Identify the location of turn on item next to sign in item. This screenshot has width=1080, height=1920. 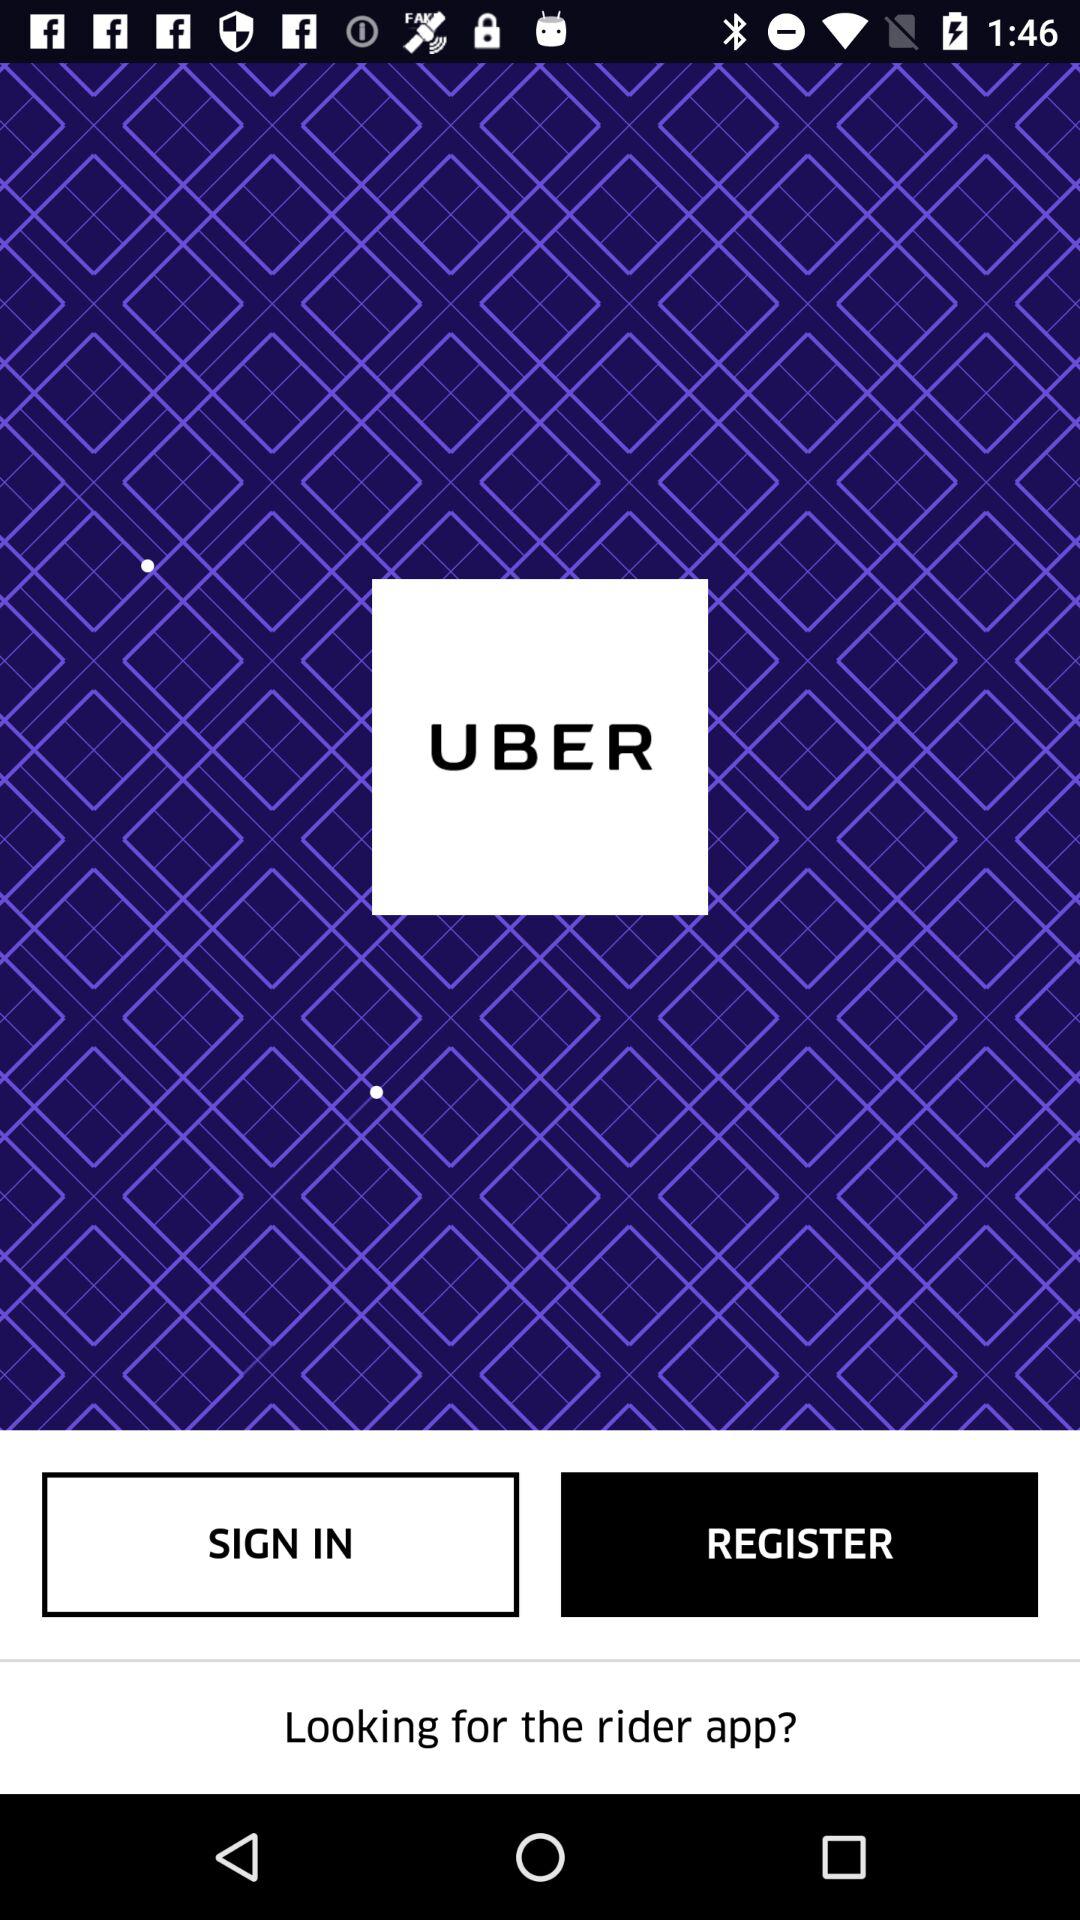
(800, 1544).